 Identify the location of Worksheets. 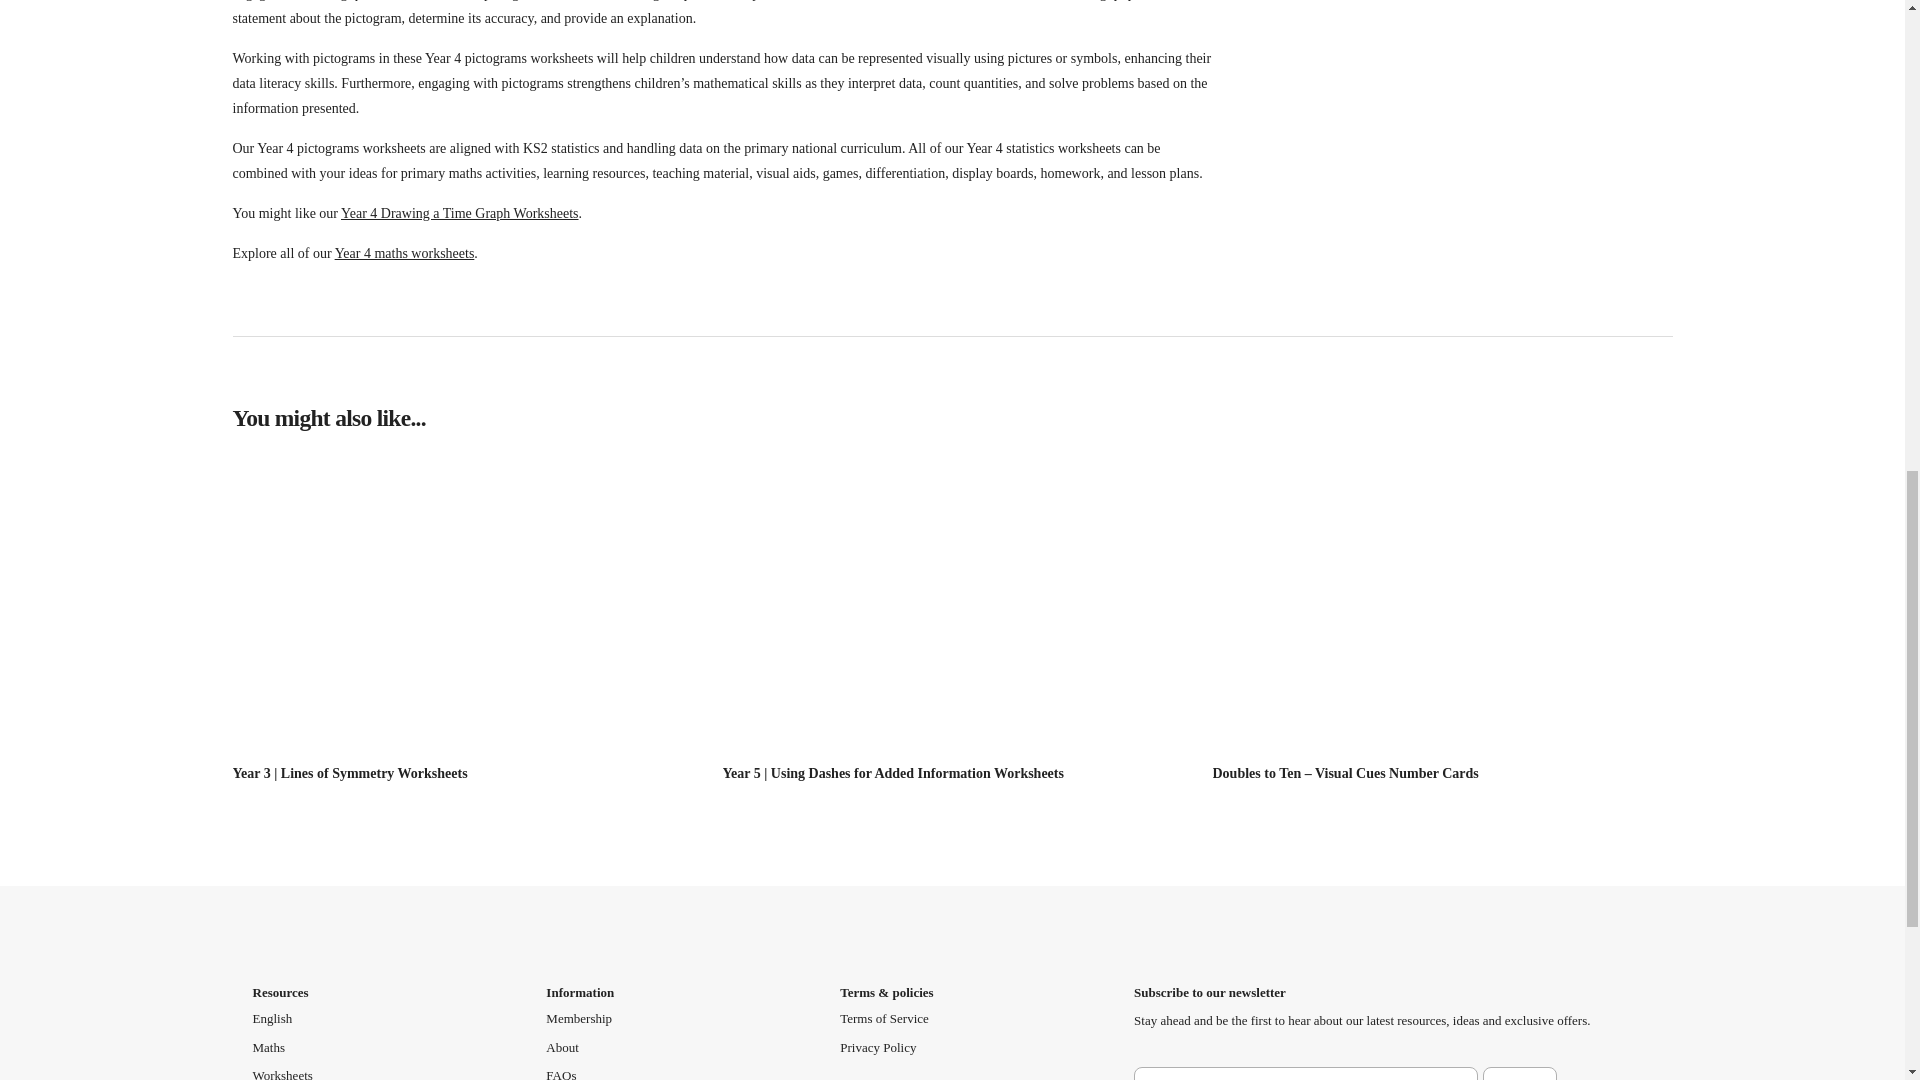
(281, 1072).